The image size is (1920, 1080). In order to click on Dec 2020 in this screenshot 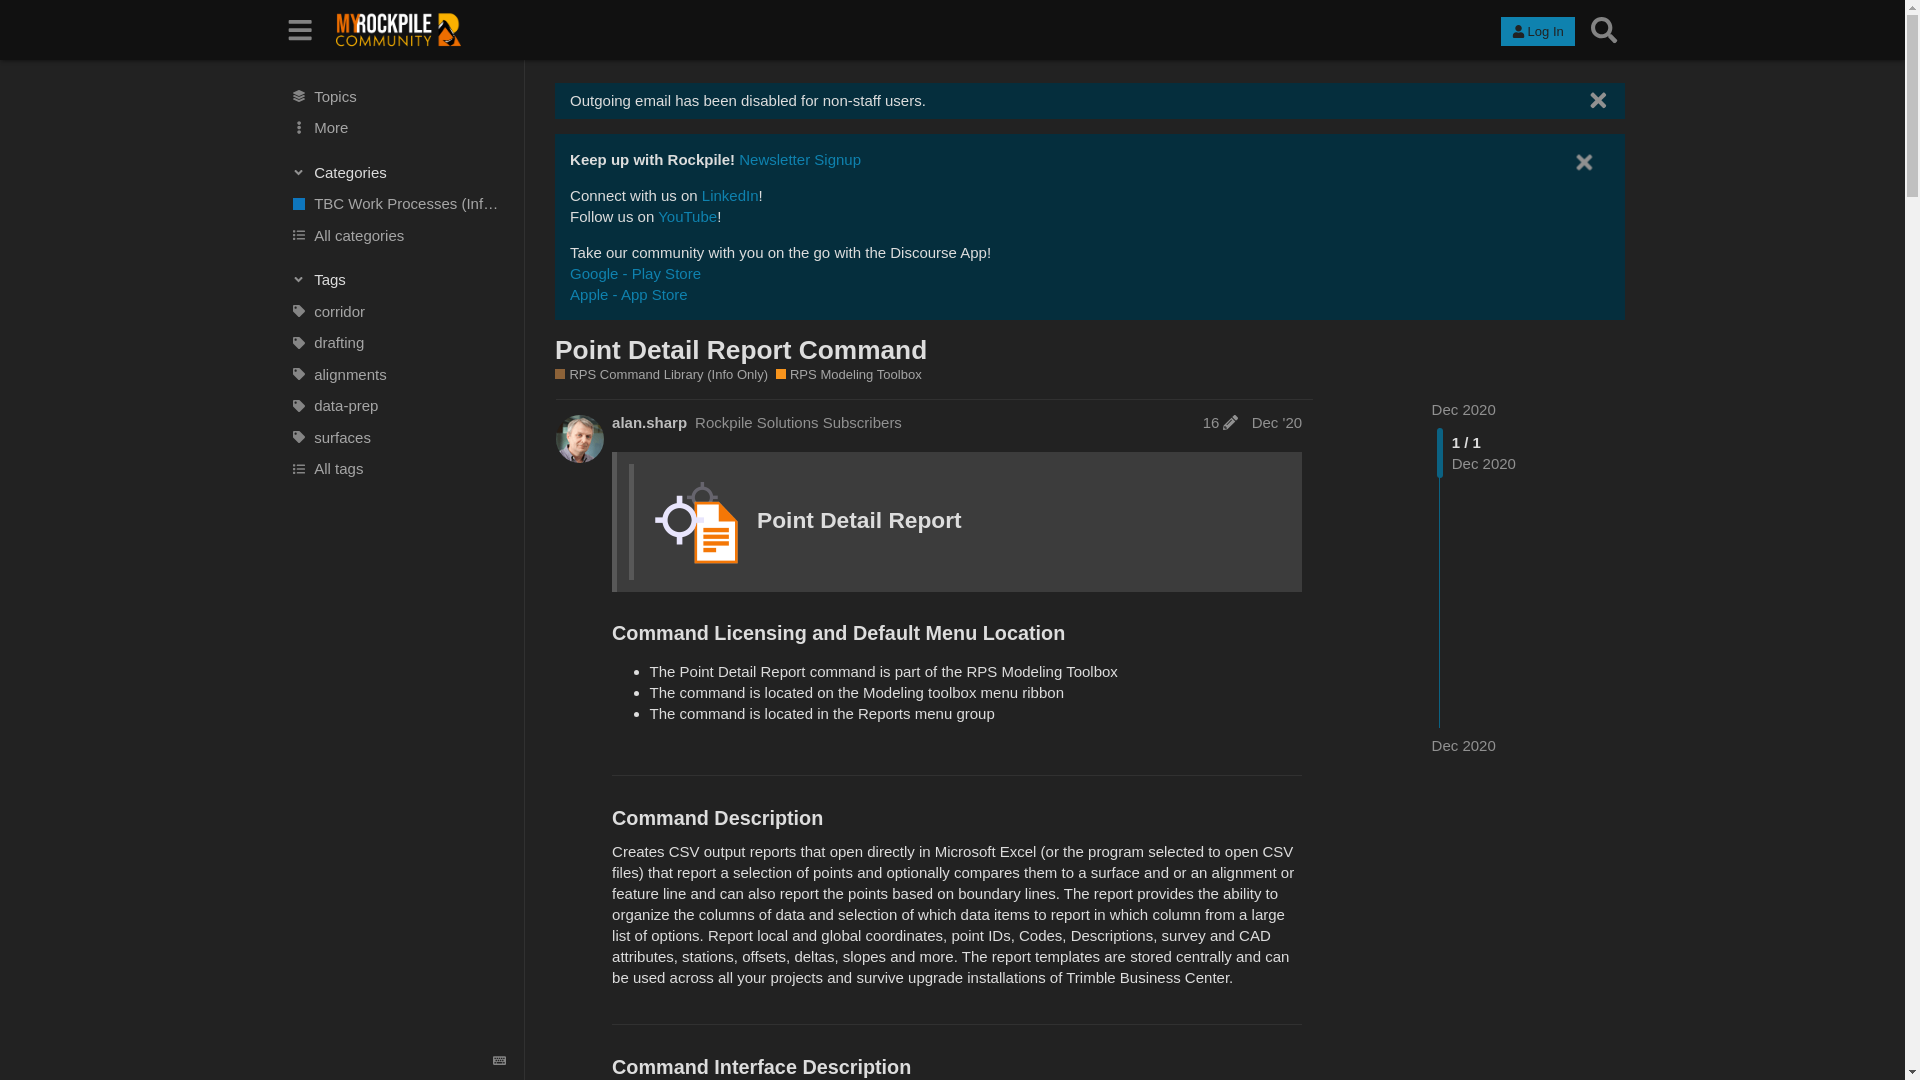, I will do `click(1464, 408)`.